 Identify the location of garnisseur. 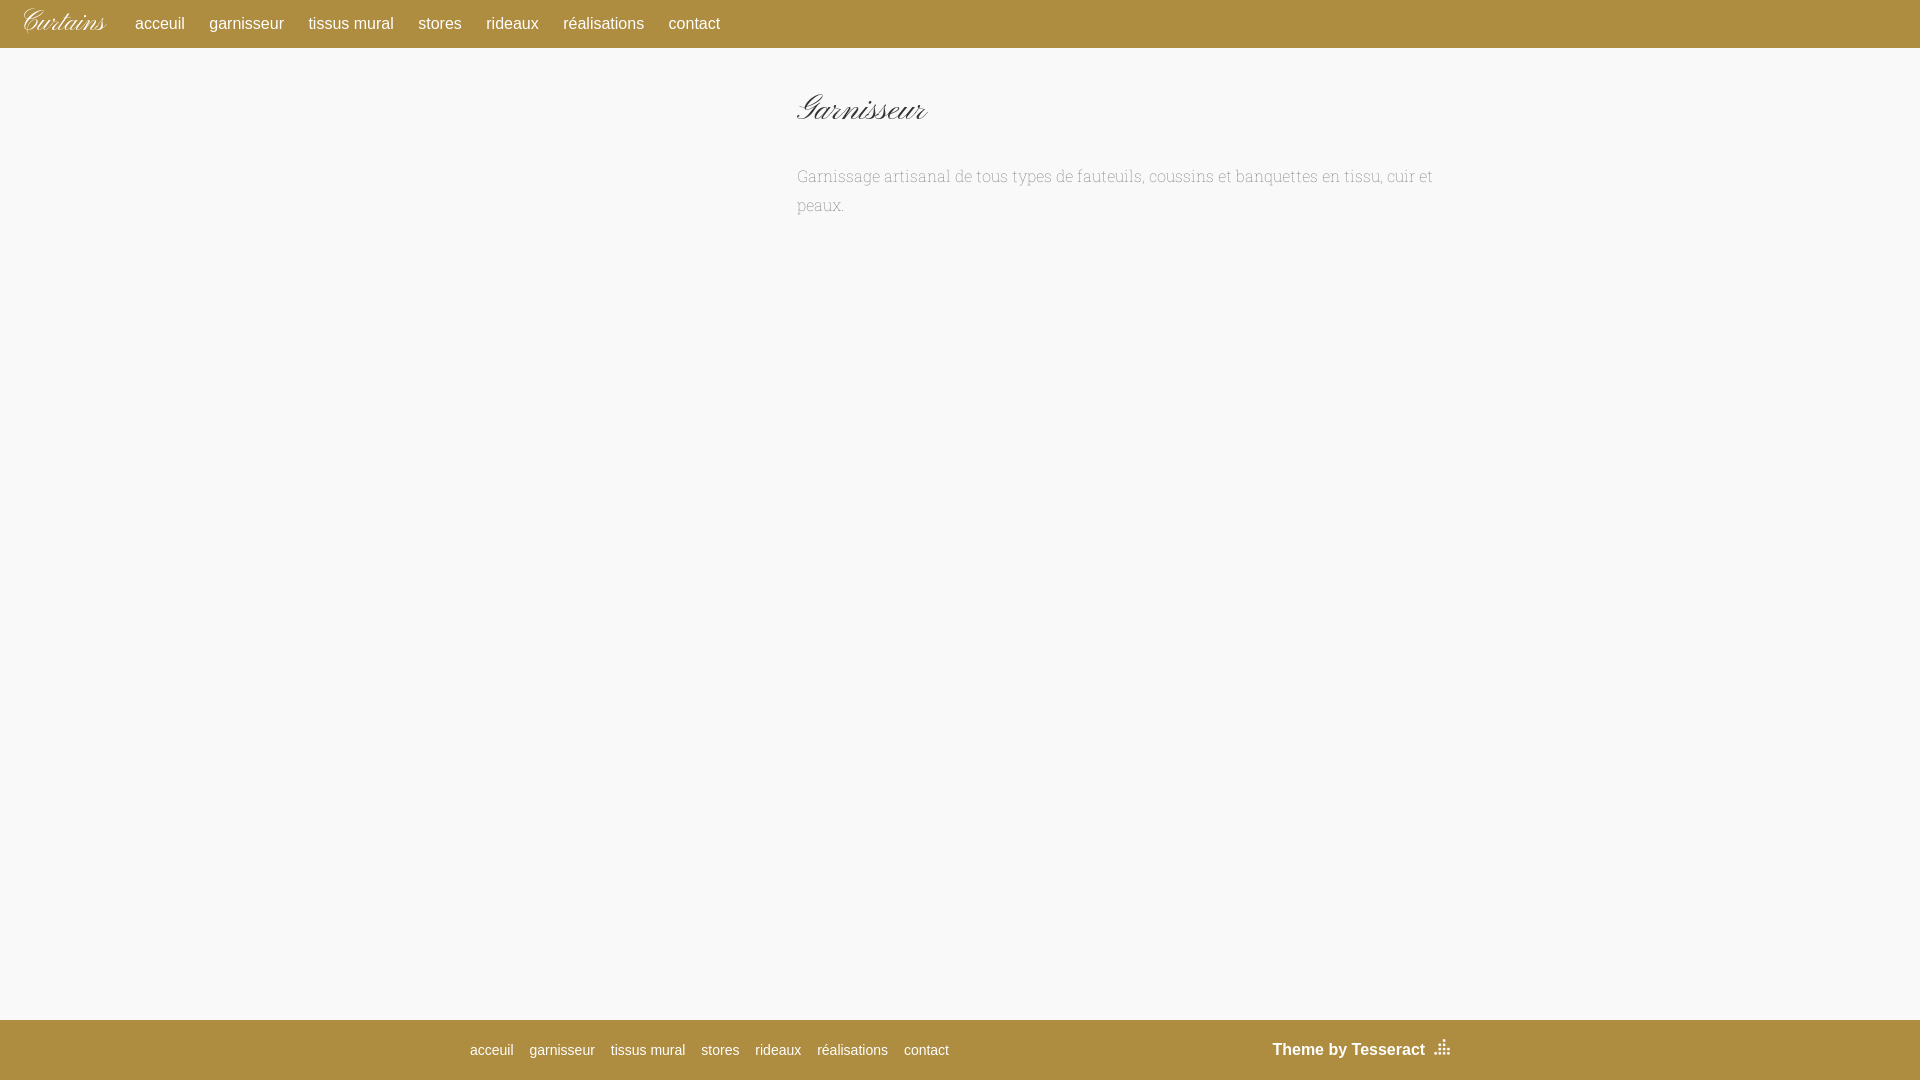
(562, 1050).